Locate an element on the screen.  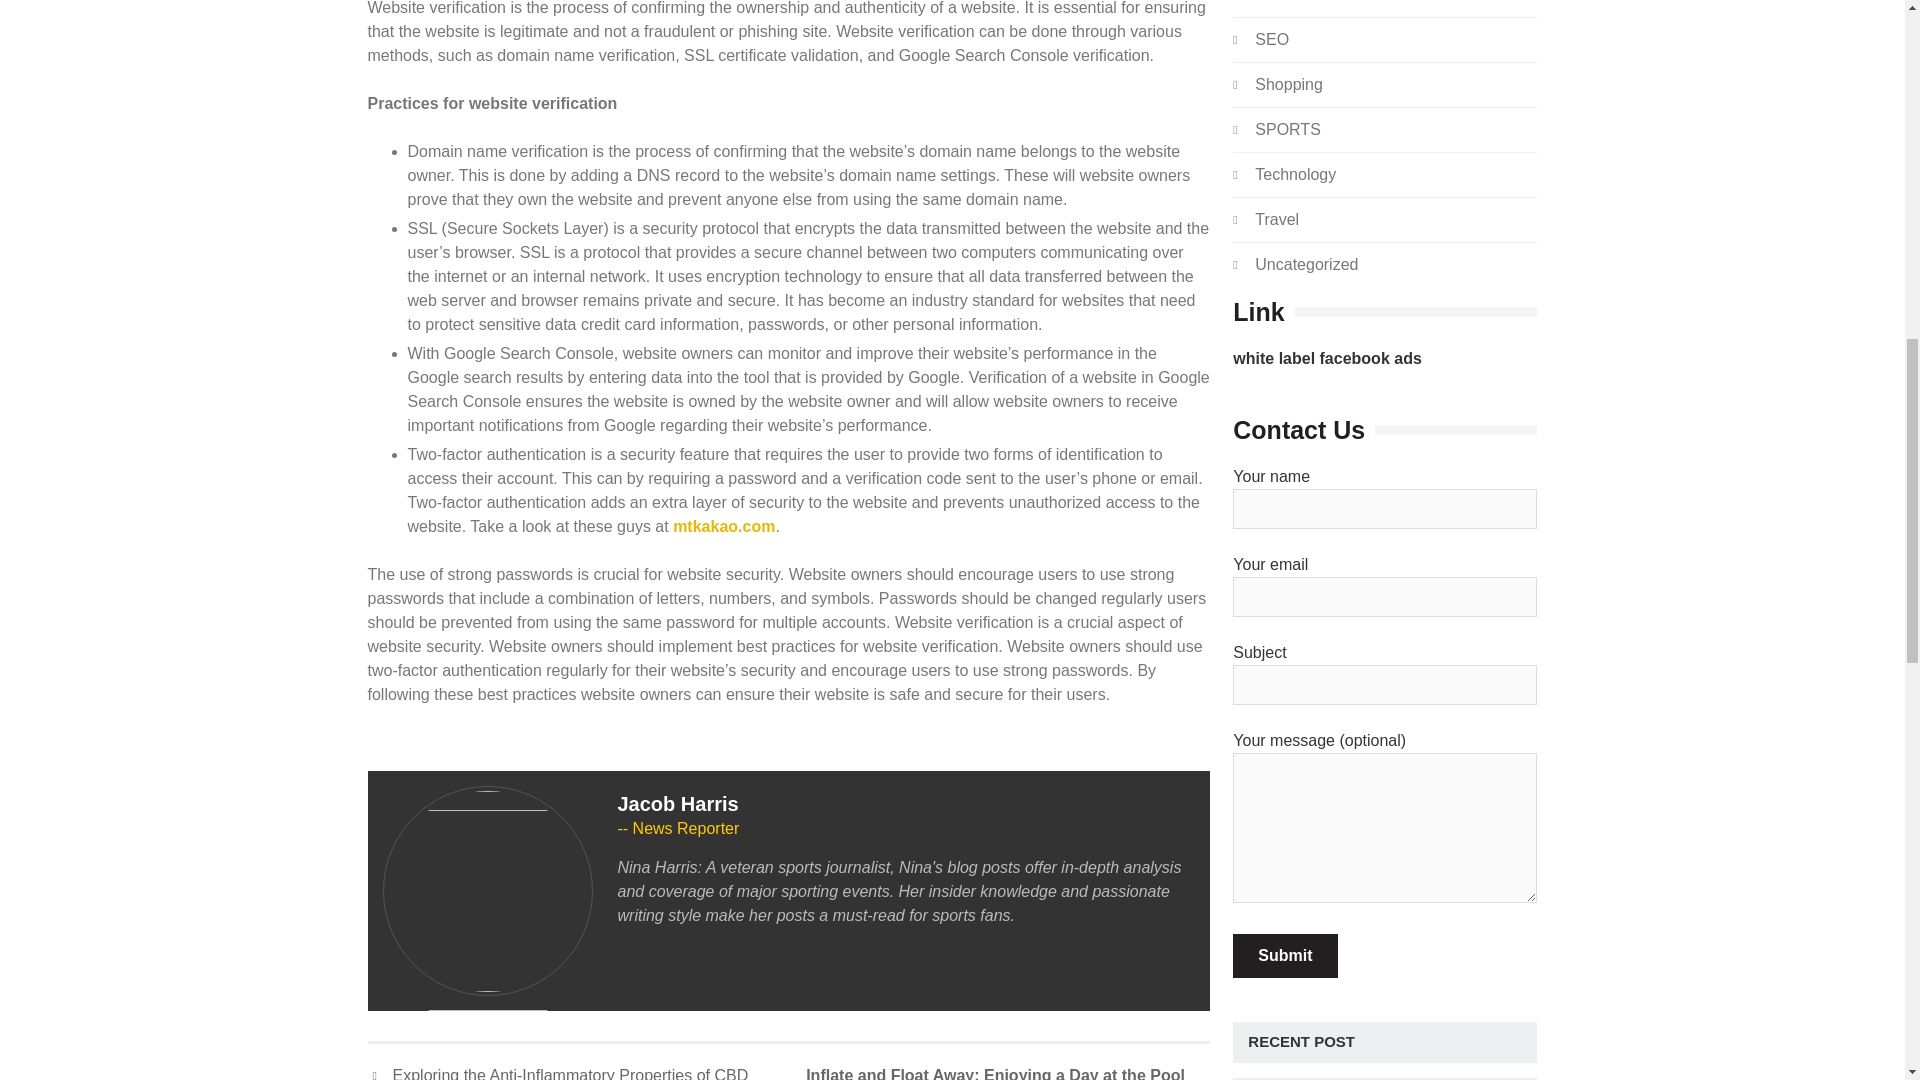
Posts by Jacob Harris is located at coordinates (678, 804).